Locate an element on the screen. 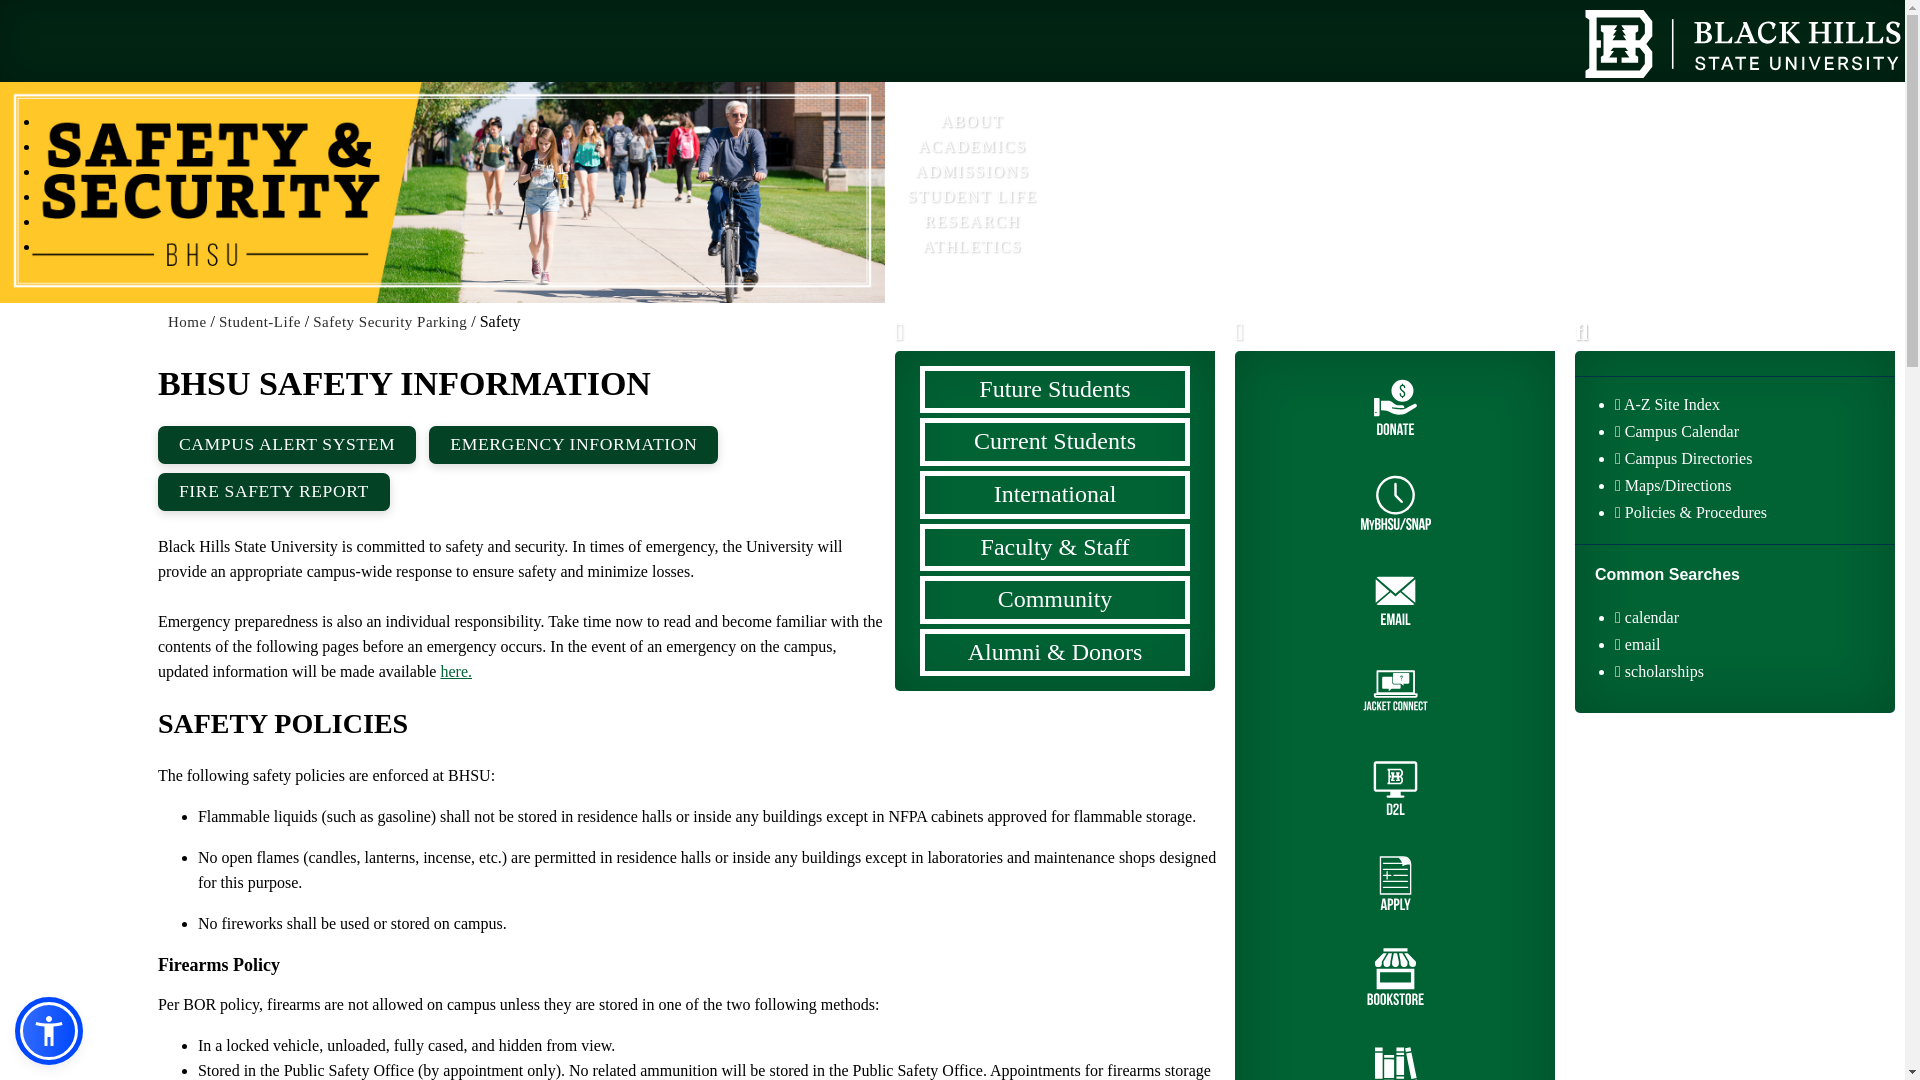  ABOUT is located at coordinates (972, 121).